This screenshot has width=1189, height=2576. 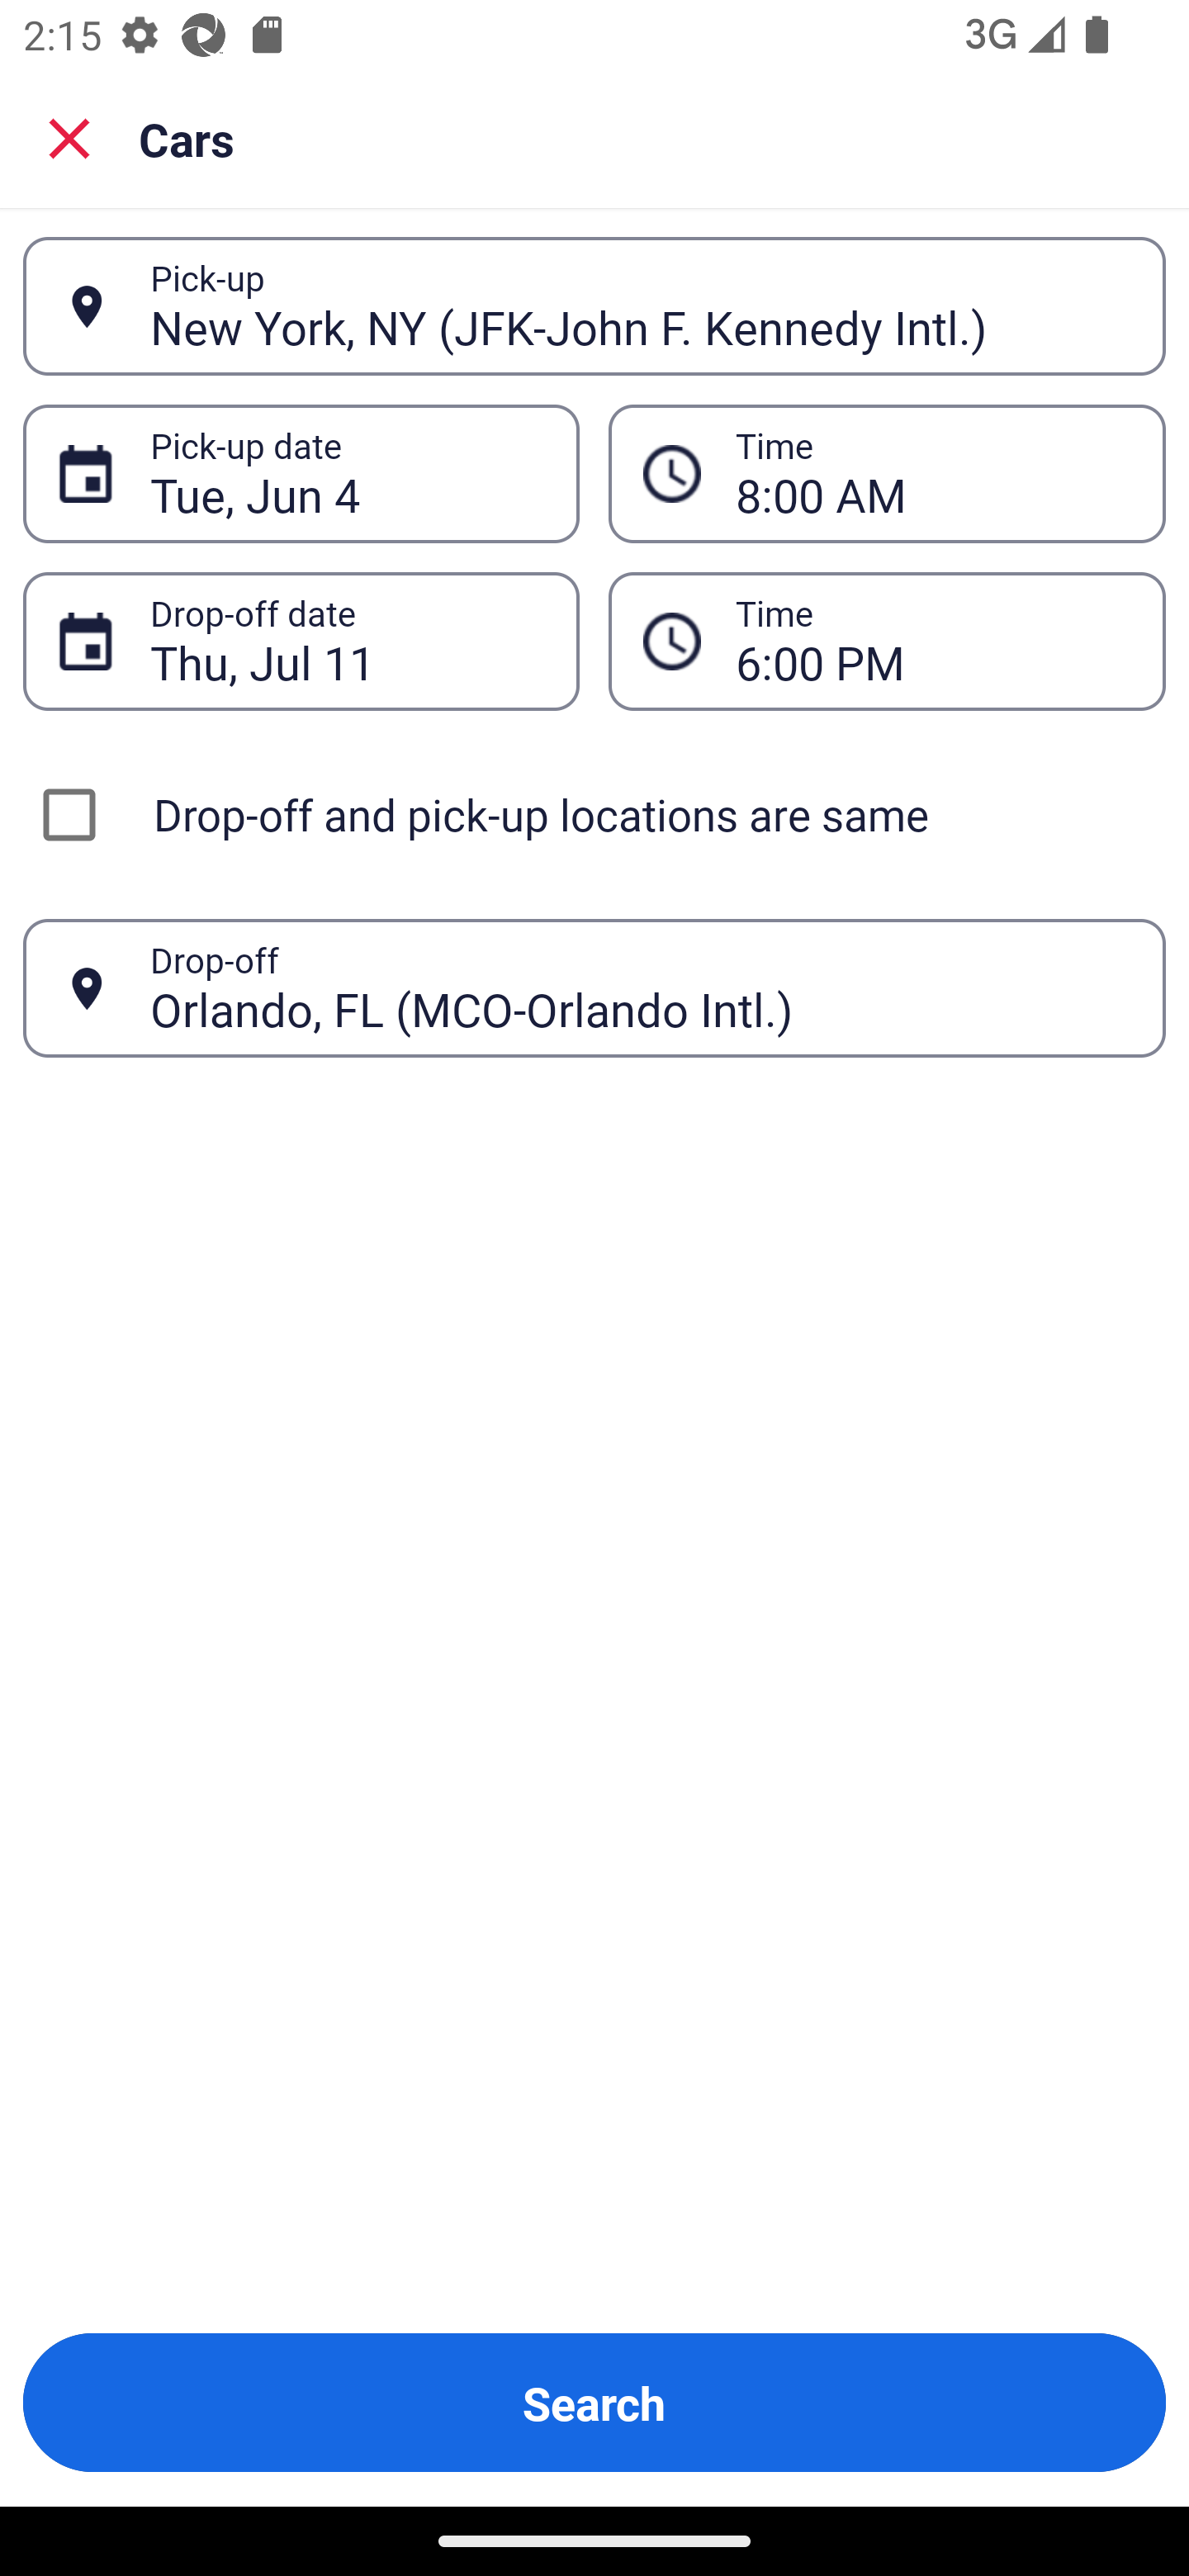 What do you see at coordinates (594, 2403) in the screenshot?
I see `Search Button Search` at bounding box center [594, 2403].